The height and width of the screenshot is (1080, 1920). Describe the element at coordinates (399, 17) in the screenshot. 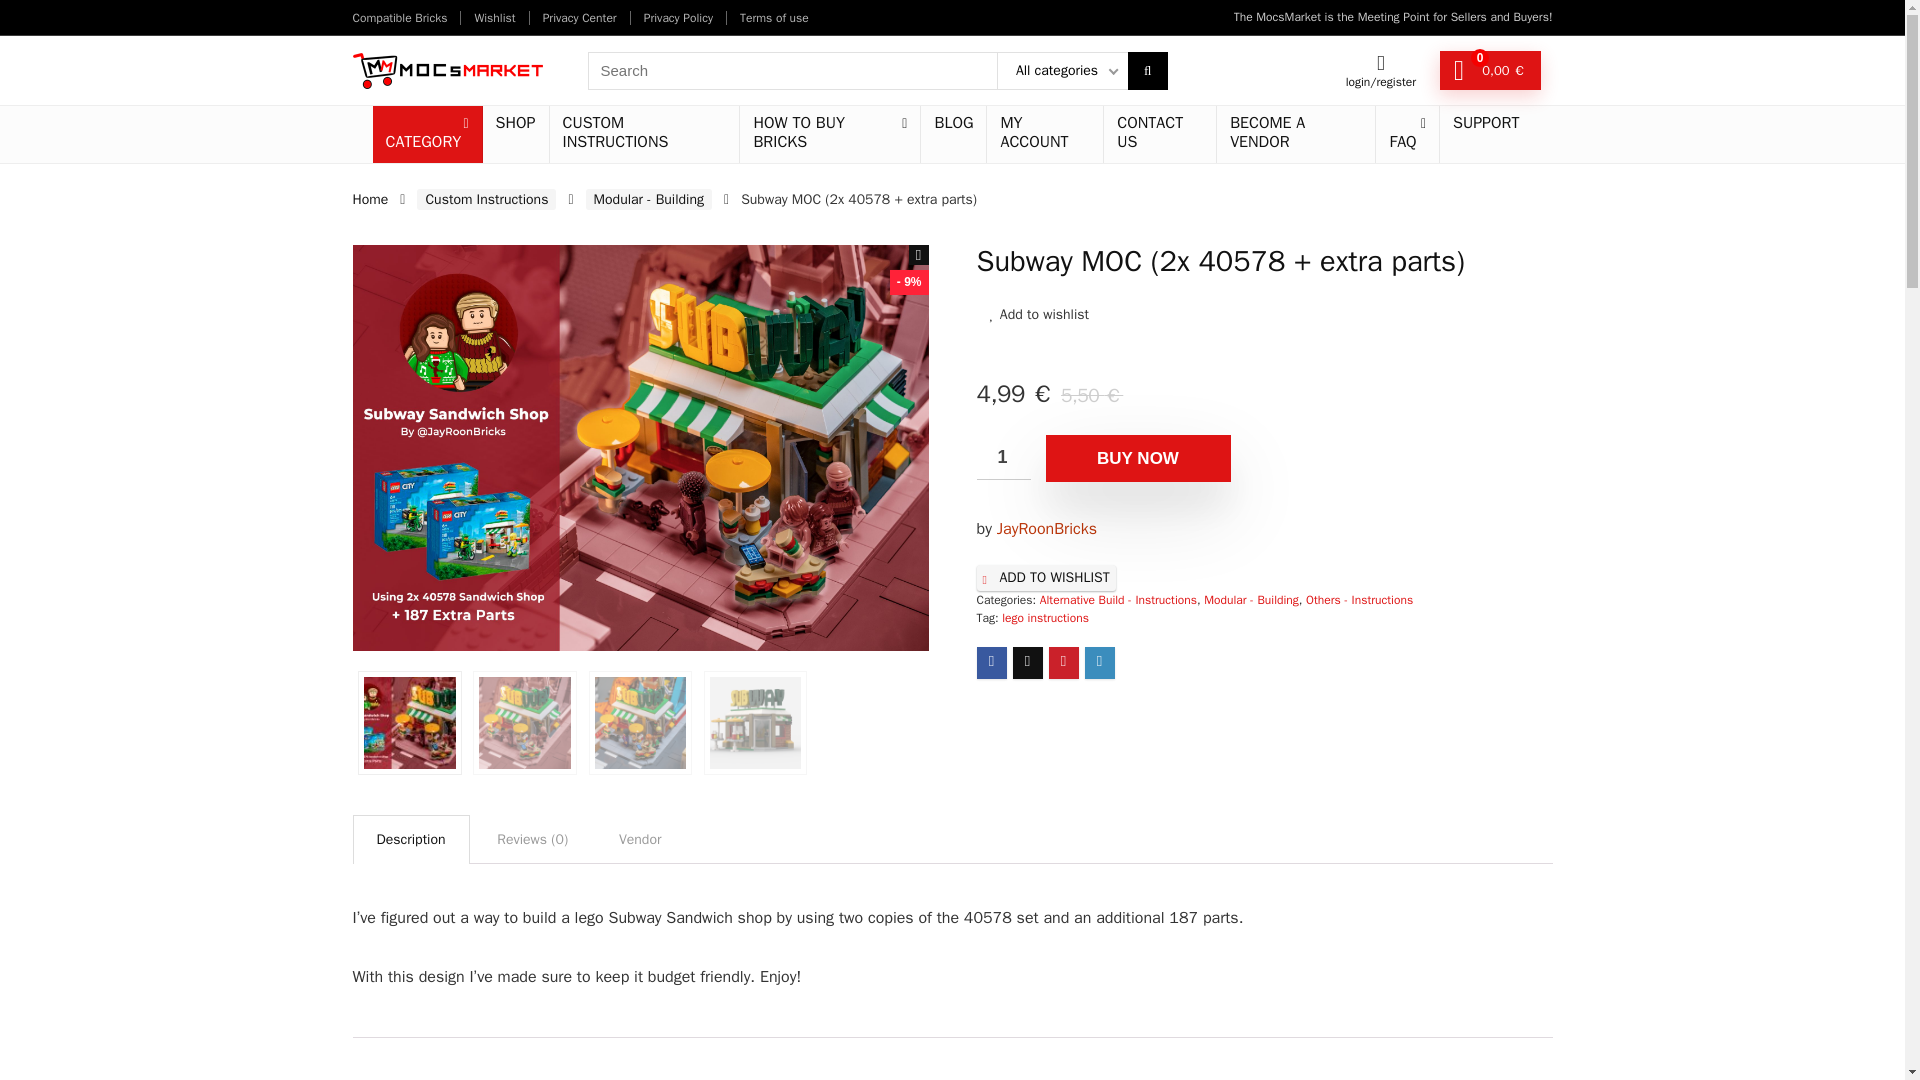

I see `Compatible Bricks` at that location.